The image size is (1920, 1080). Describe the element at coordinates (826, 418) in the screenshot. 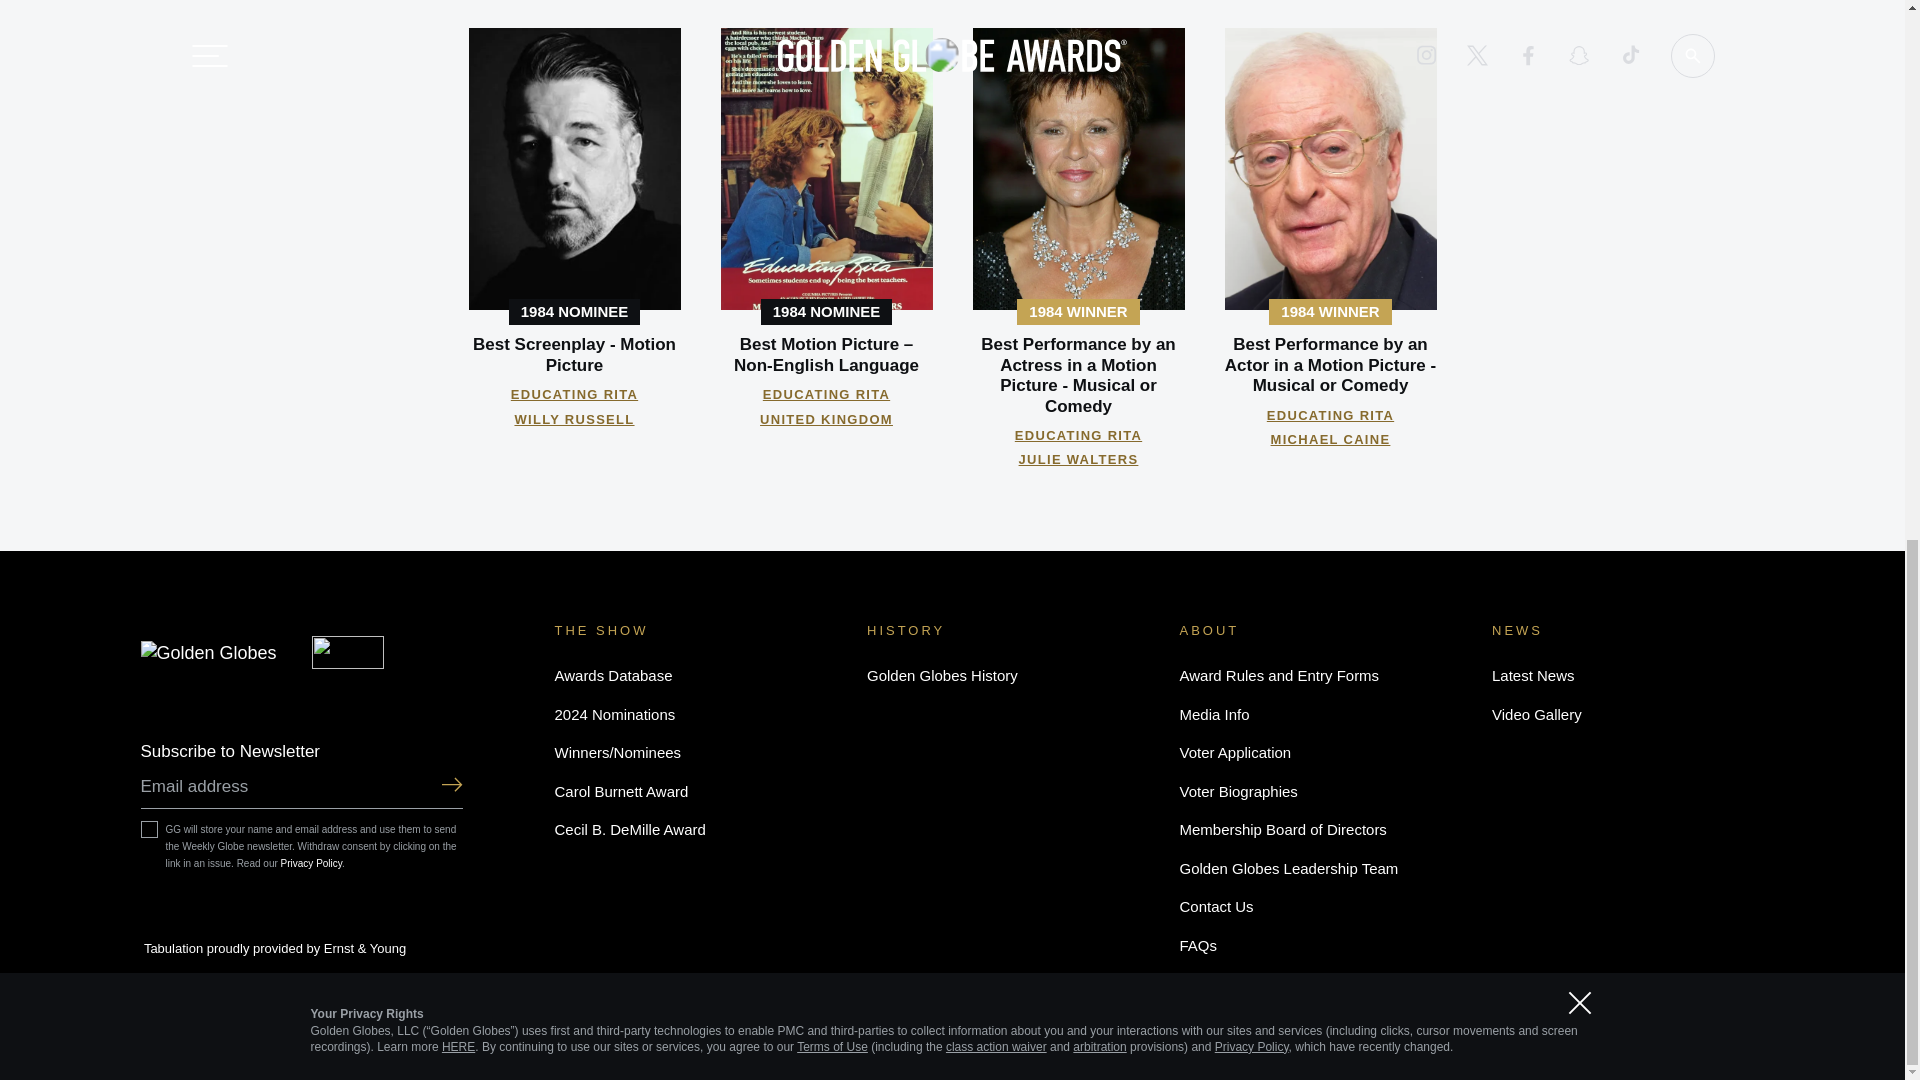

I see `UNITED KINGDOM` at that location.